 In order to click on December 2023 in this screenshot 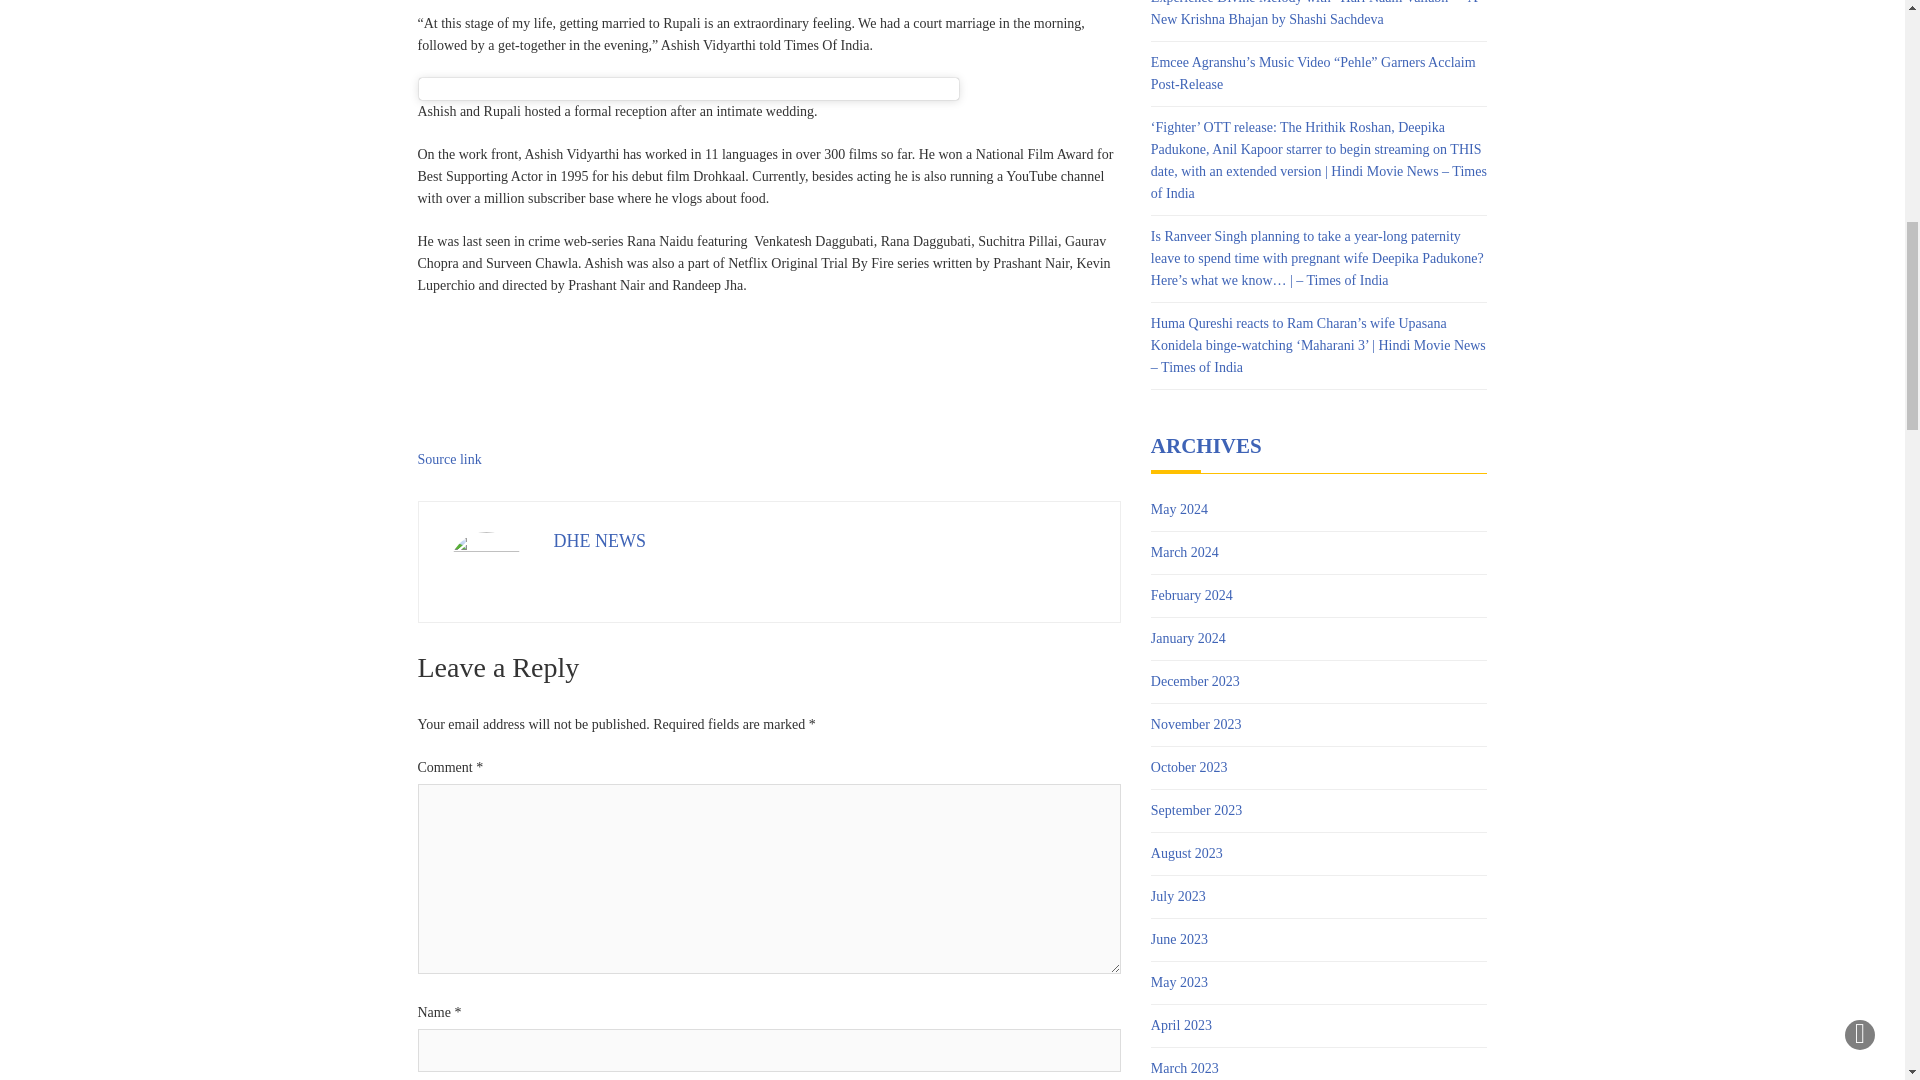, I will do `click(1195, 682)`.